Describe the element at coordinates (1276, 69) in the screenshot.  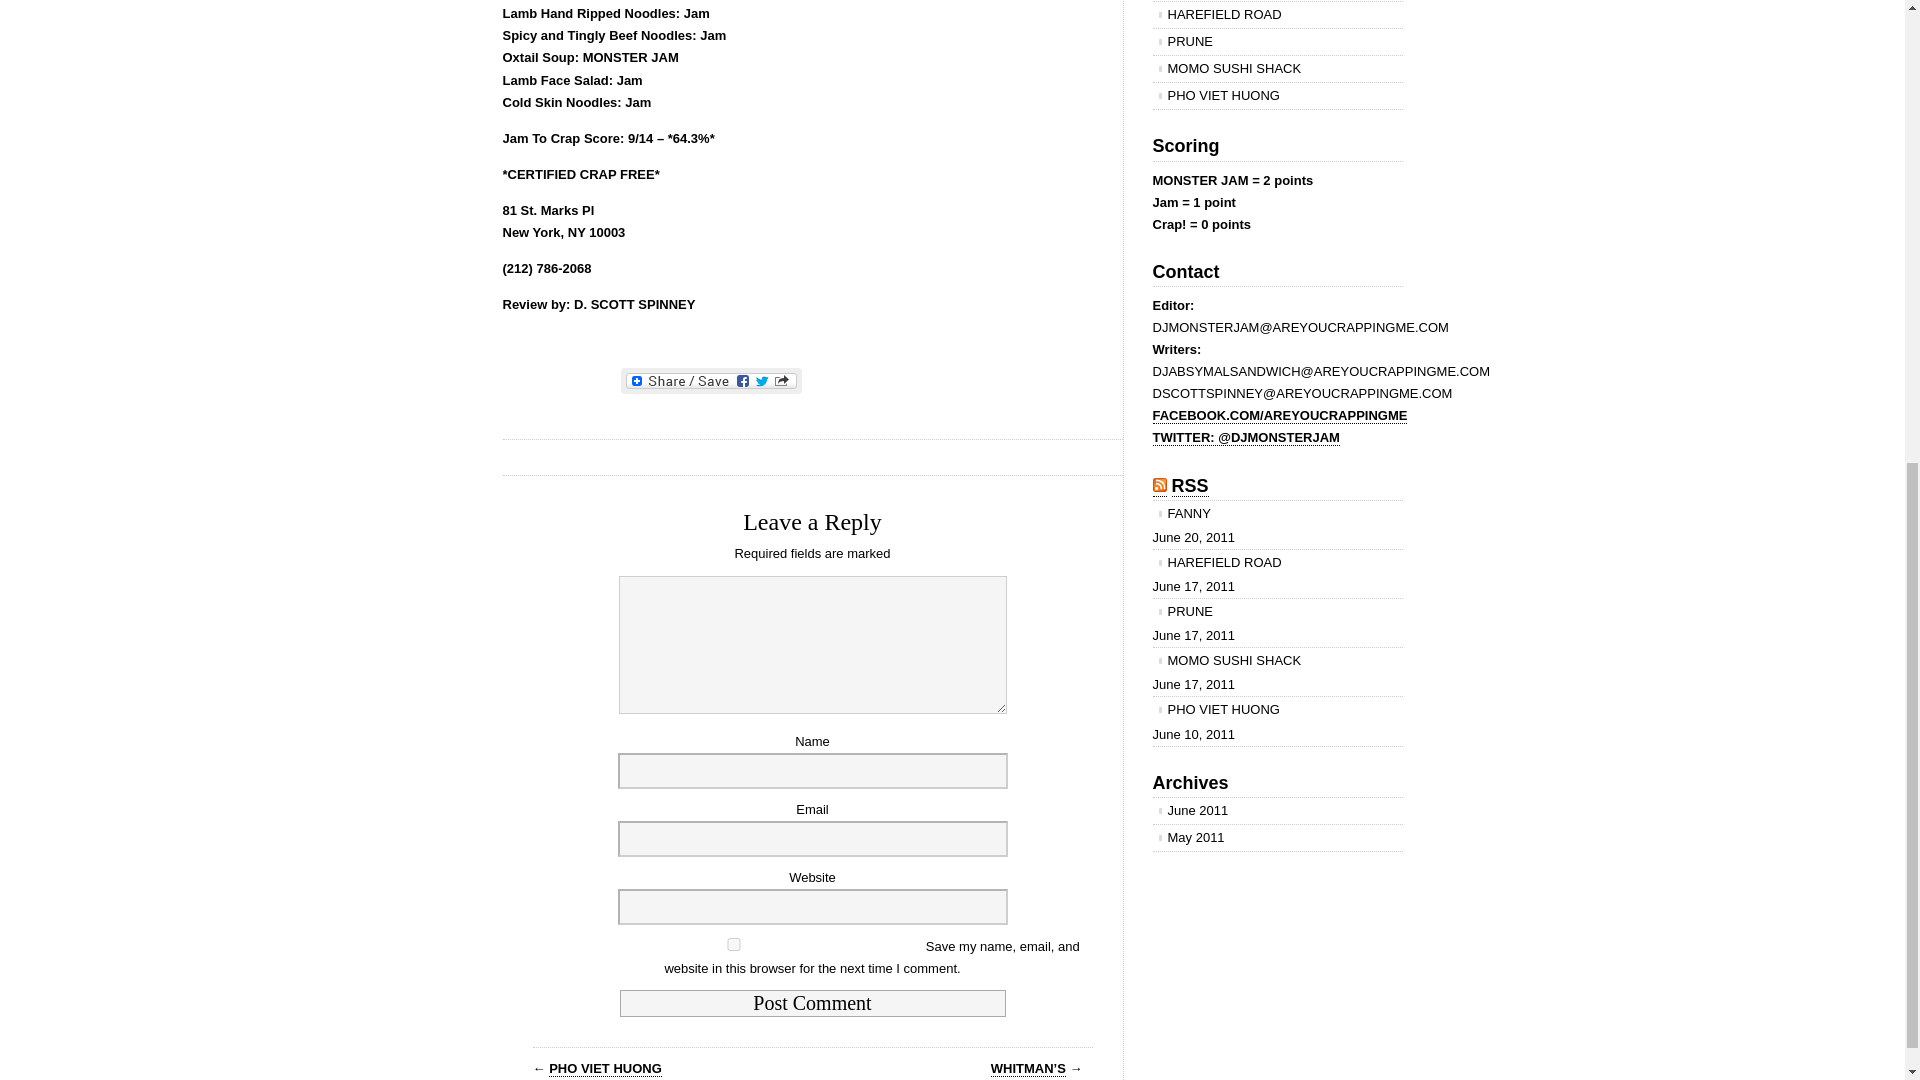
I see `MOMO SUSHI SHACK` at that location.